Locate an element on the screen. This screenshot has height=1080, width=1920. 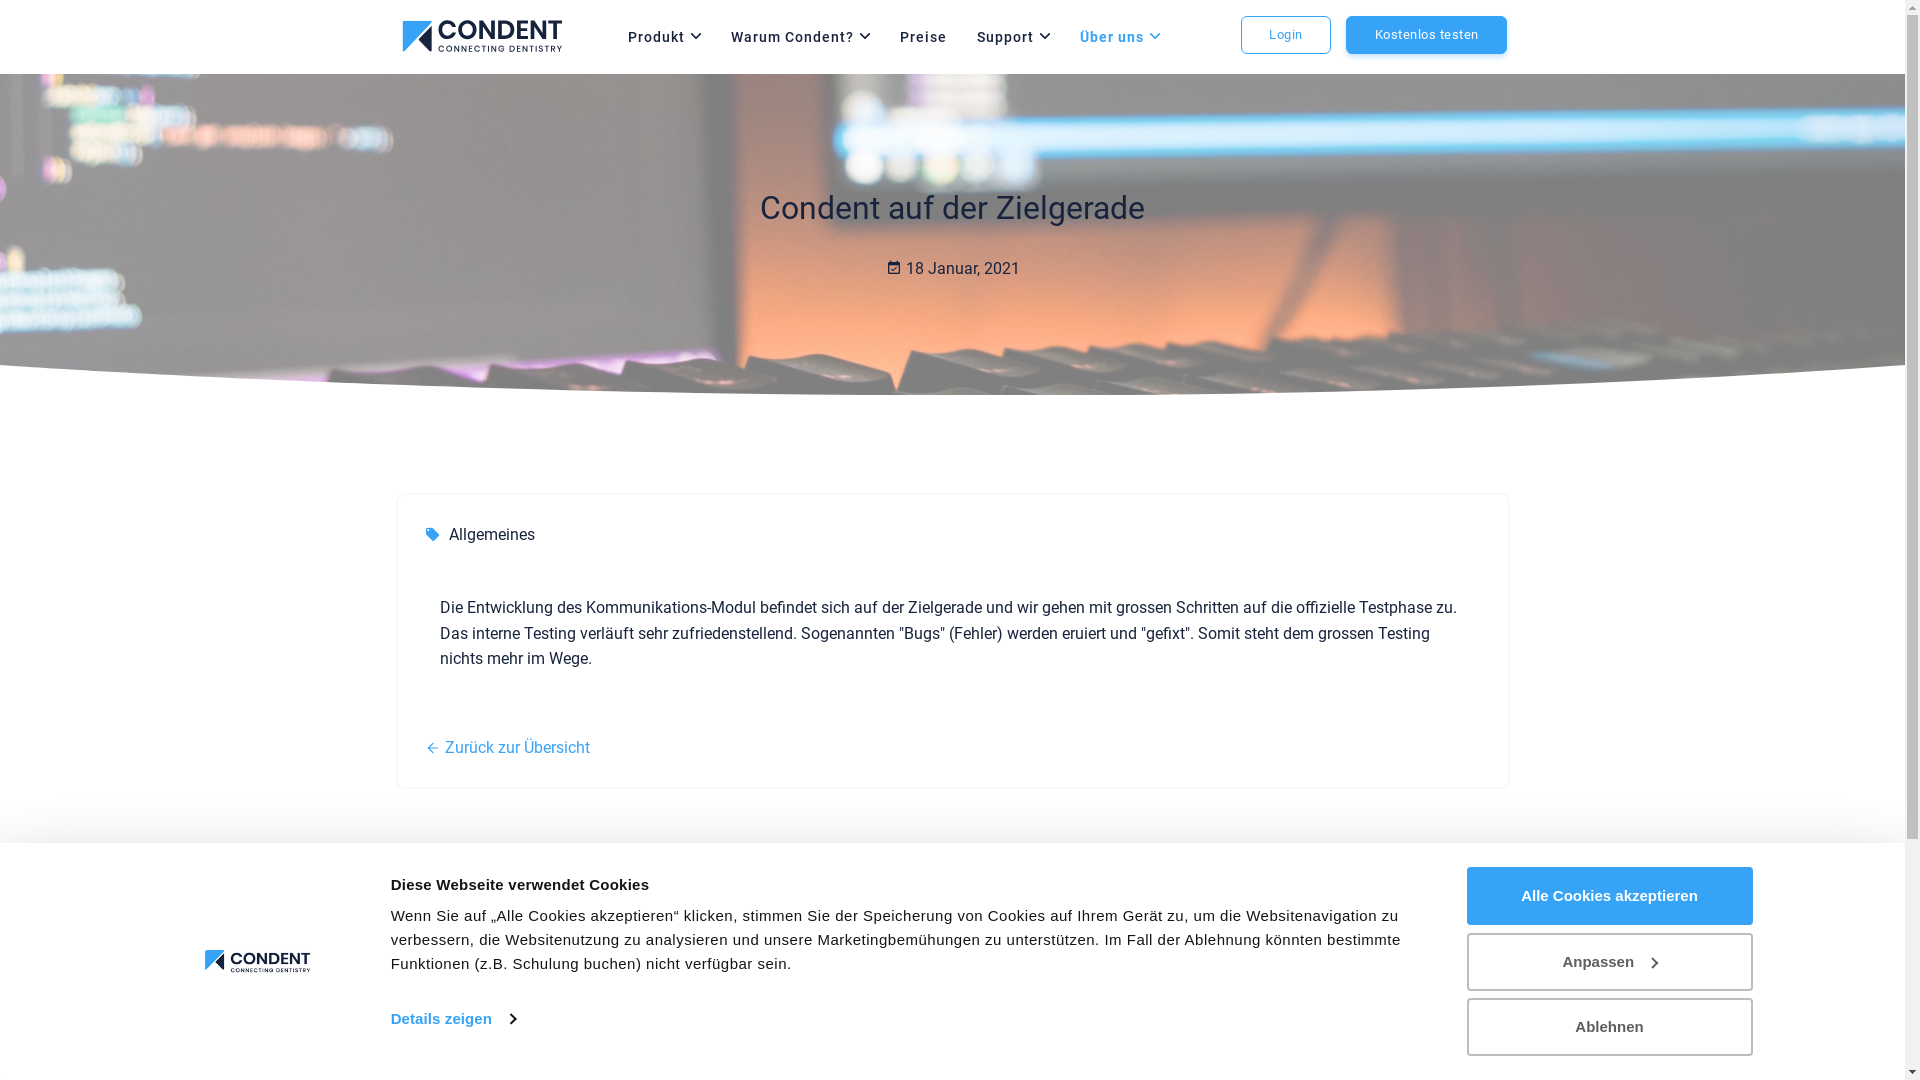
Details zeigen is located at coordinates (454, 1019).